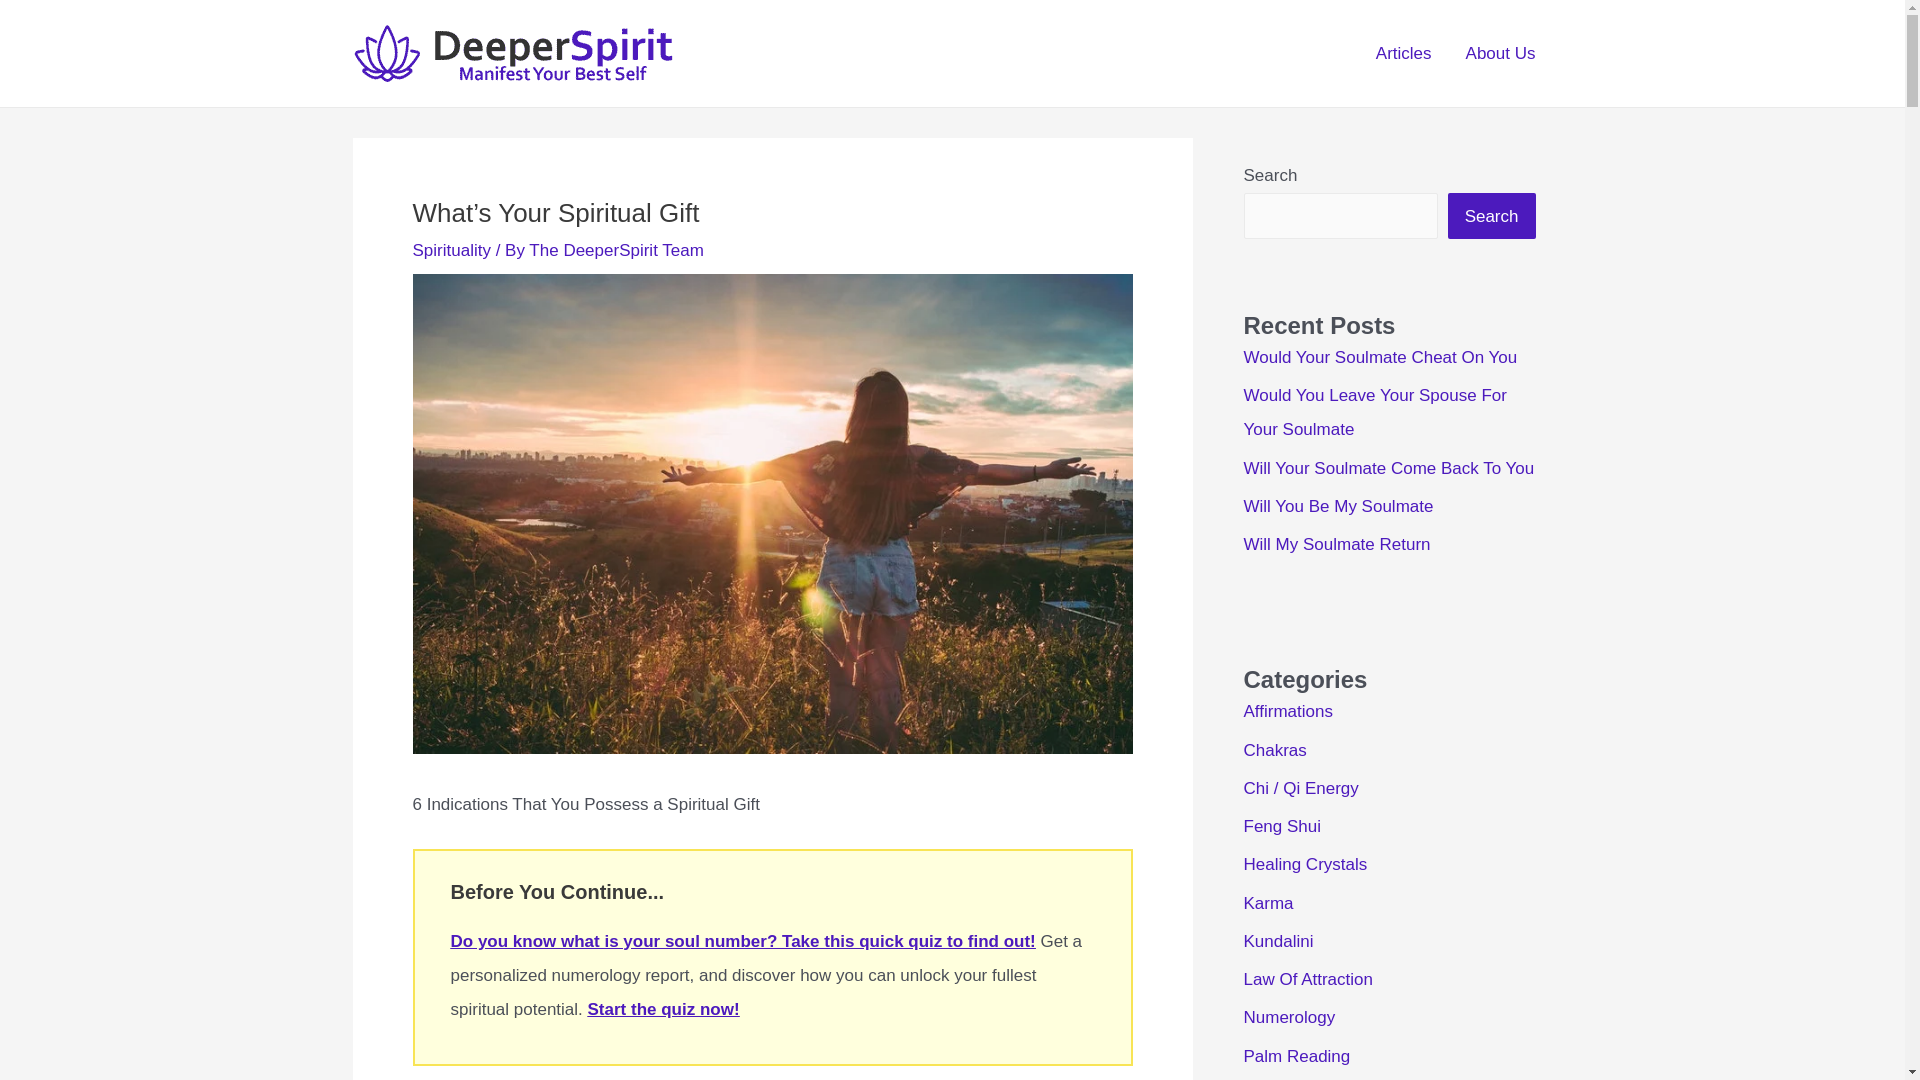 This screenshot has width=1920, height=1080. What do you see at coordinates (1381, 357) in the screenshot?
I see `Would Your Soulmate Cheat On You` at bounding box center [1381, 357].